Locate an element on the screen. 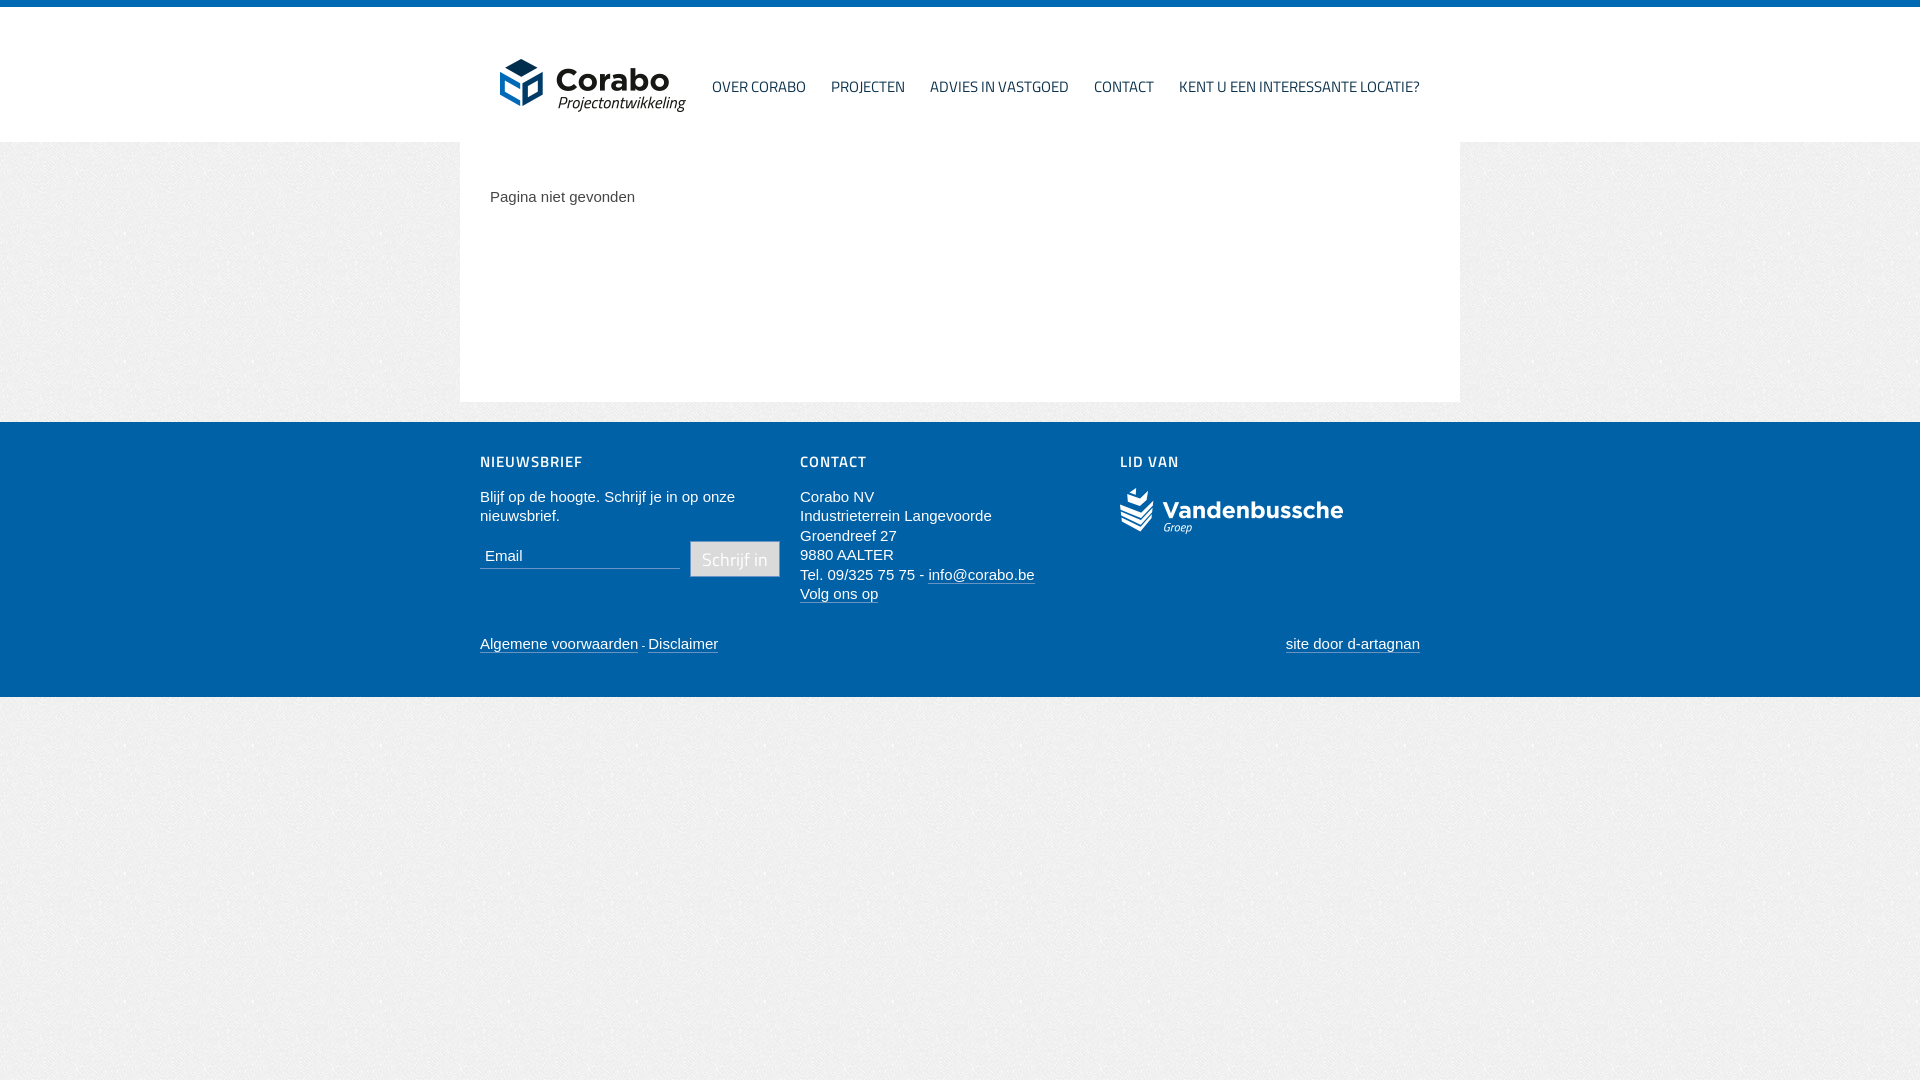  ADVIES IN VASTGOED is located at coordinates (1000, 88).